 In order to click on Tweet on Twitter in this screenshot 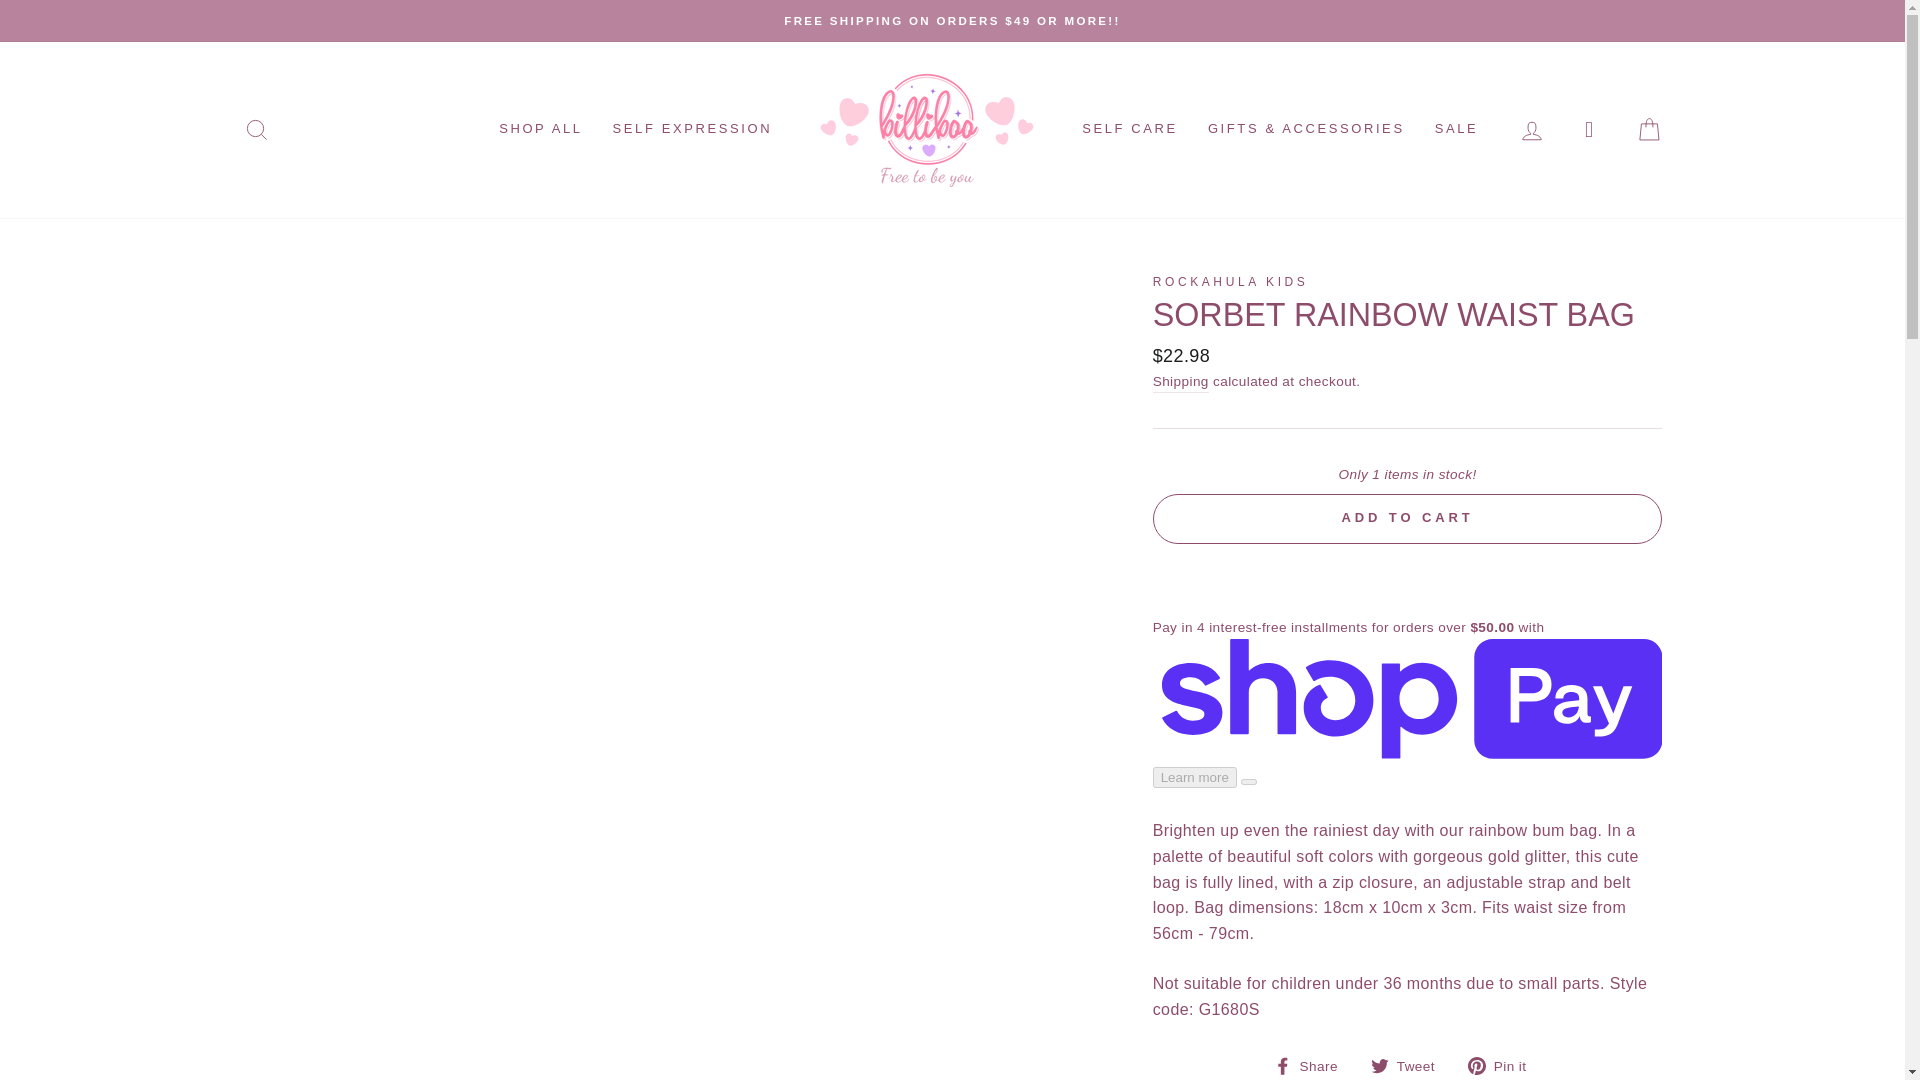, I will do `click(1410, 1066)`.